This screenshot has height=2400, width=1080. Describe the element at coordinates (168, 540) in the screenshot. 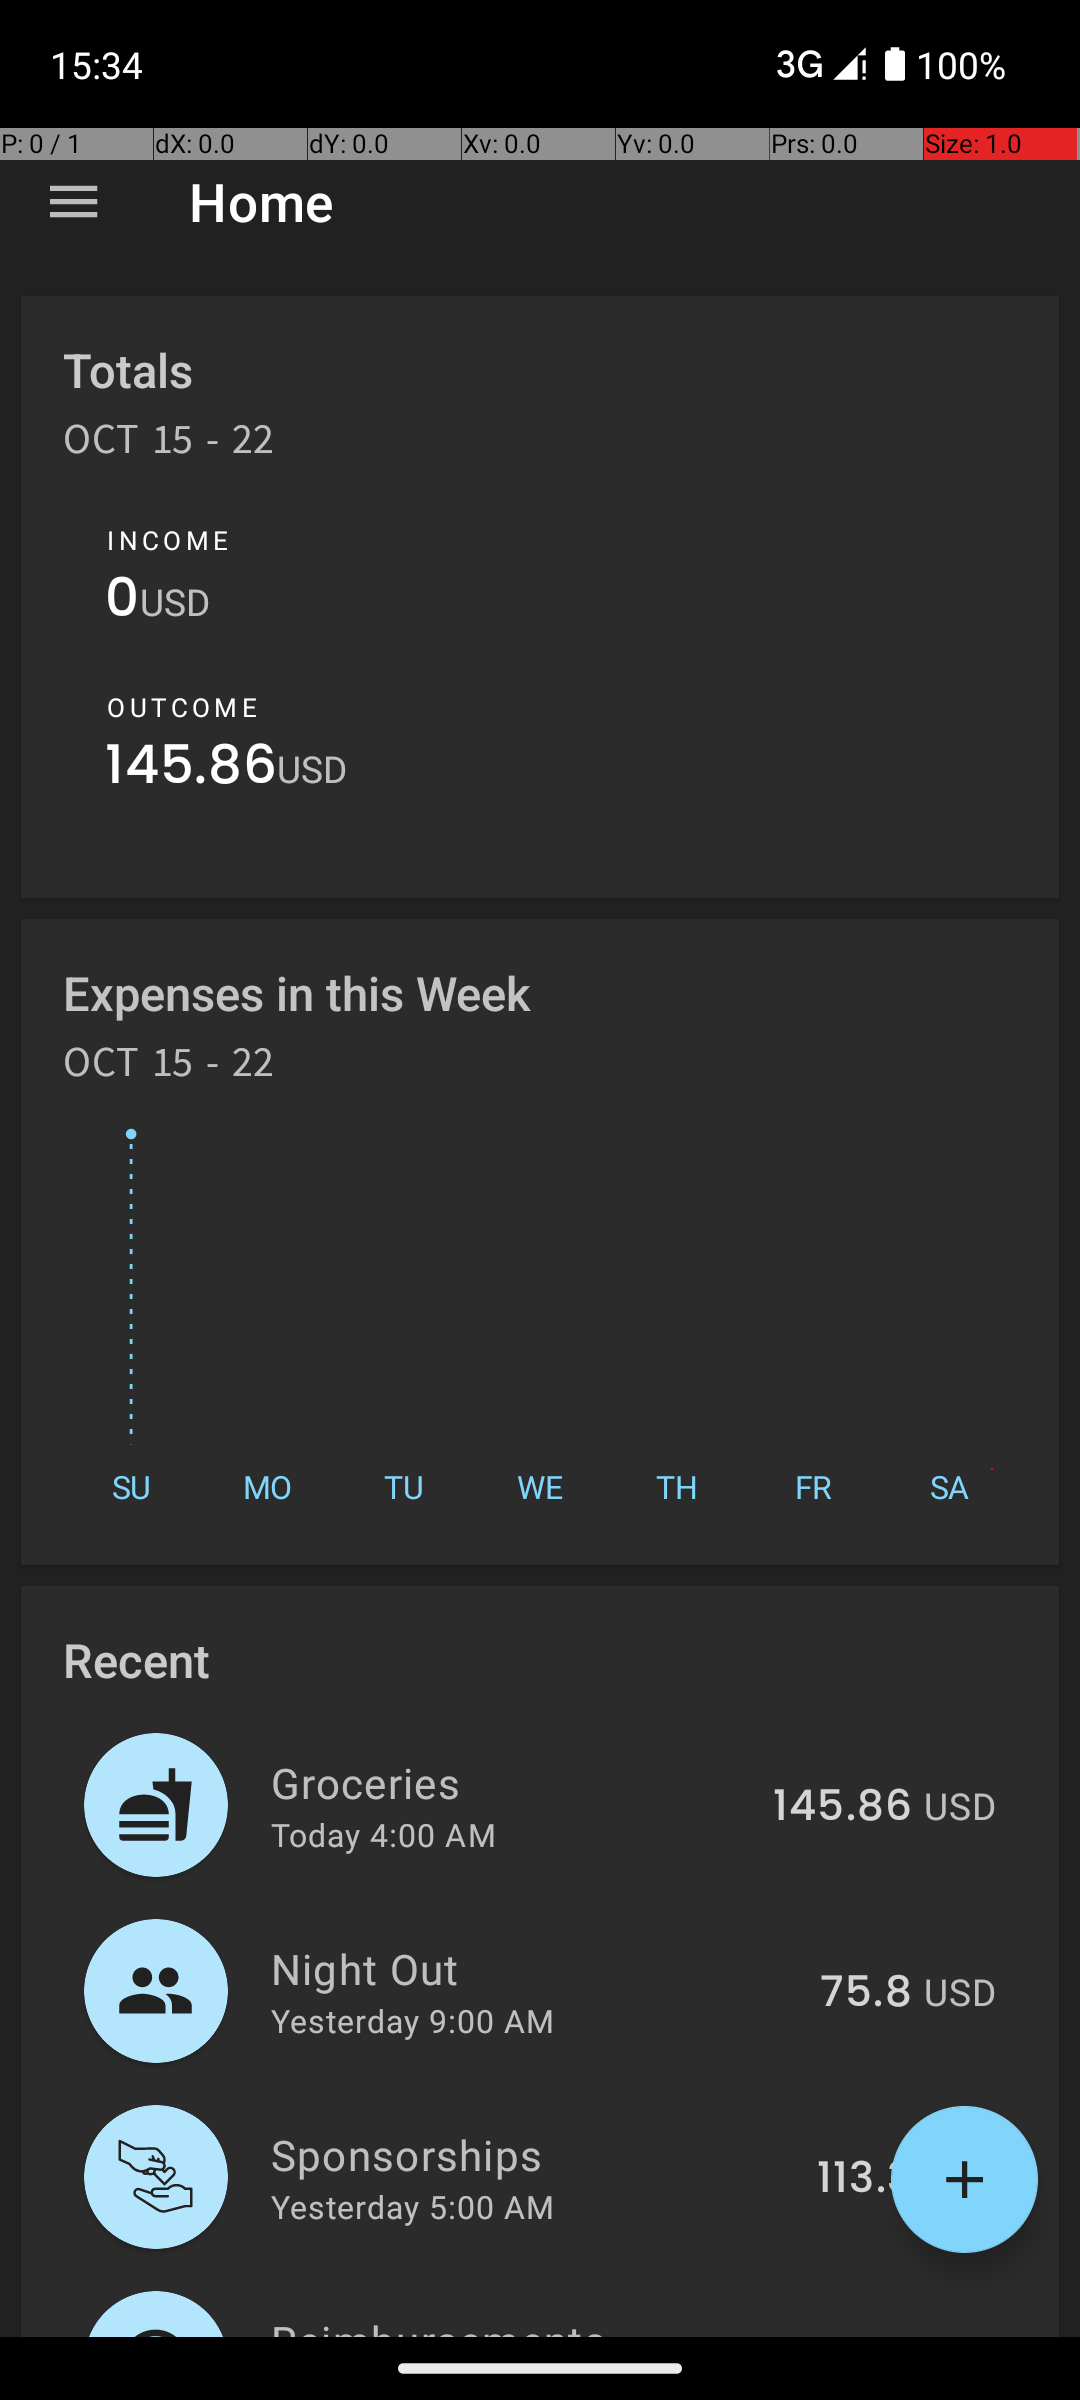

I see `INCOME` at that location.